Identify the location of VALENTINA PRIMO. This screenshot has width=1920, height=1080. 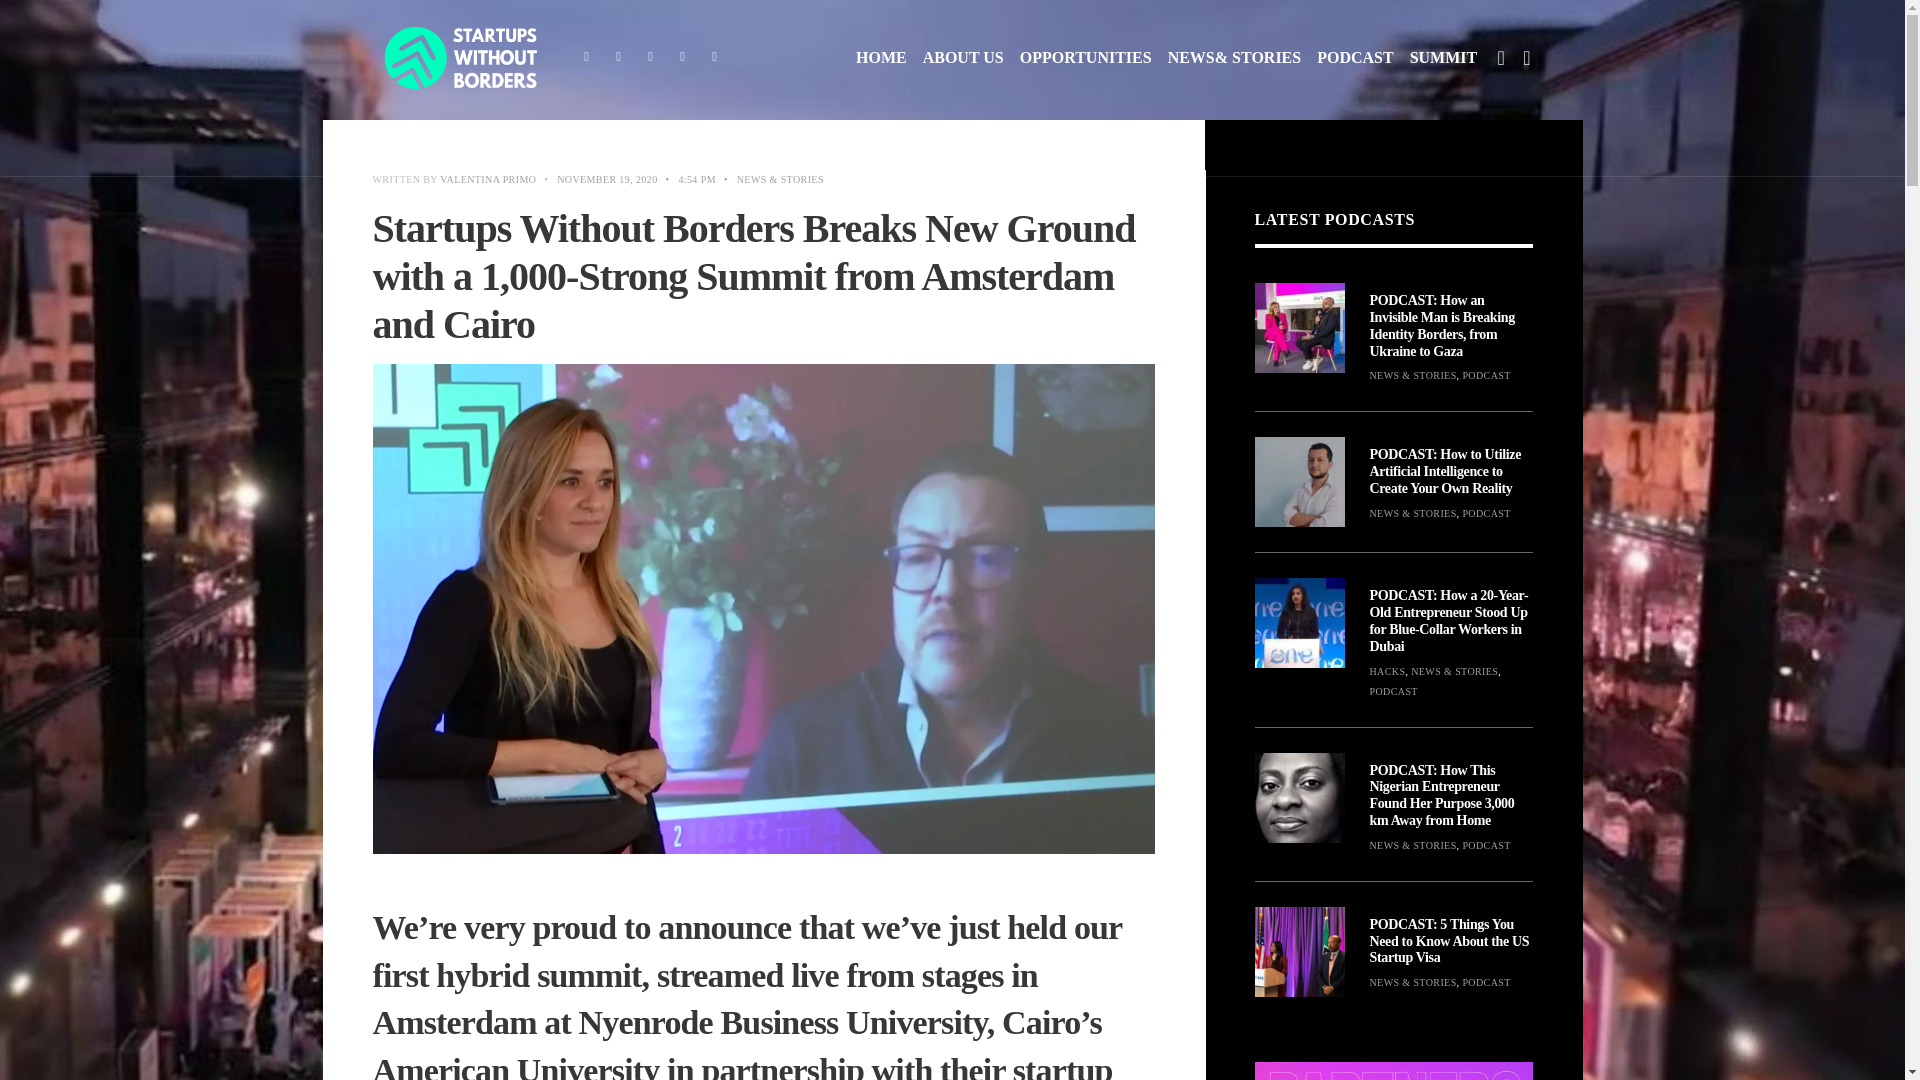
(487, 178).